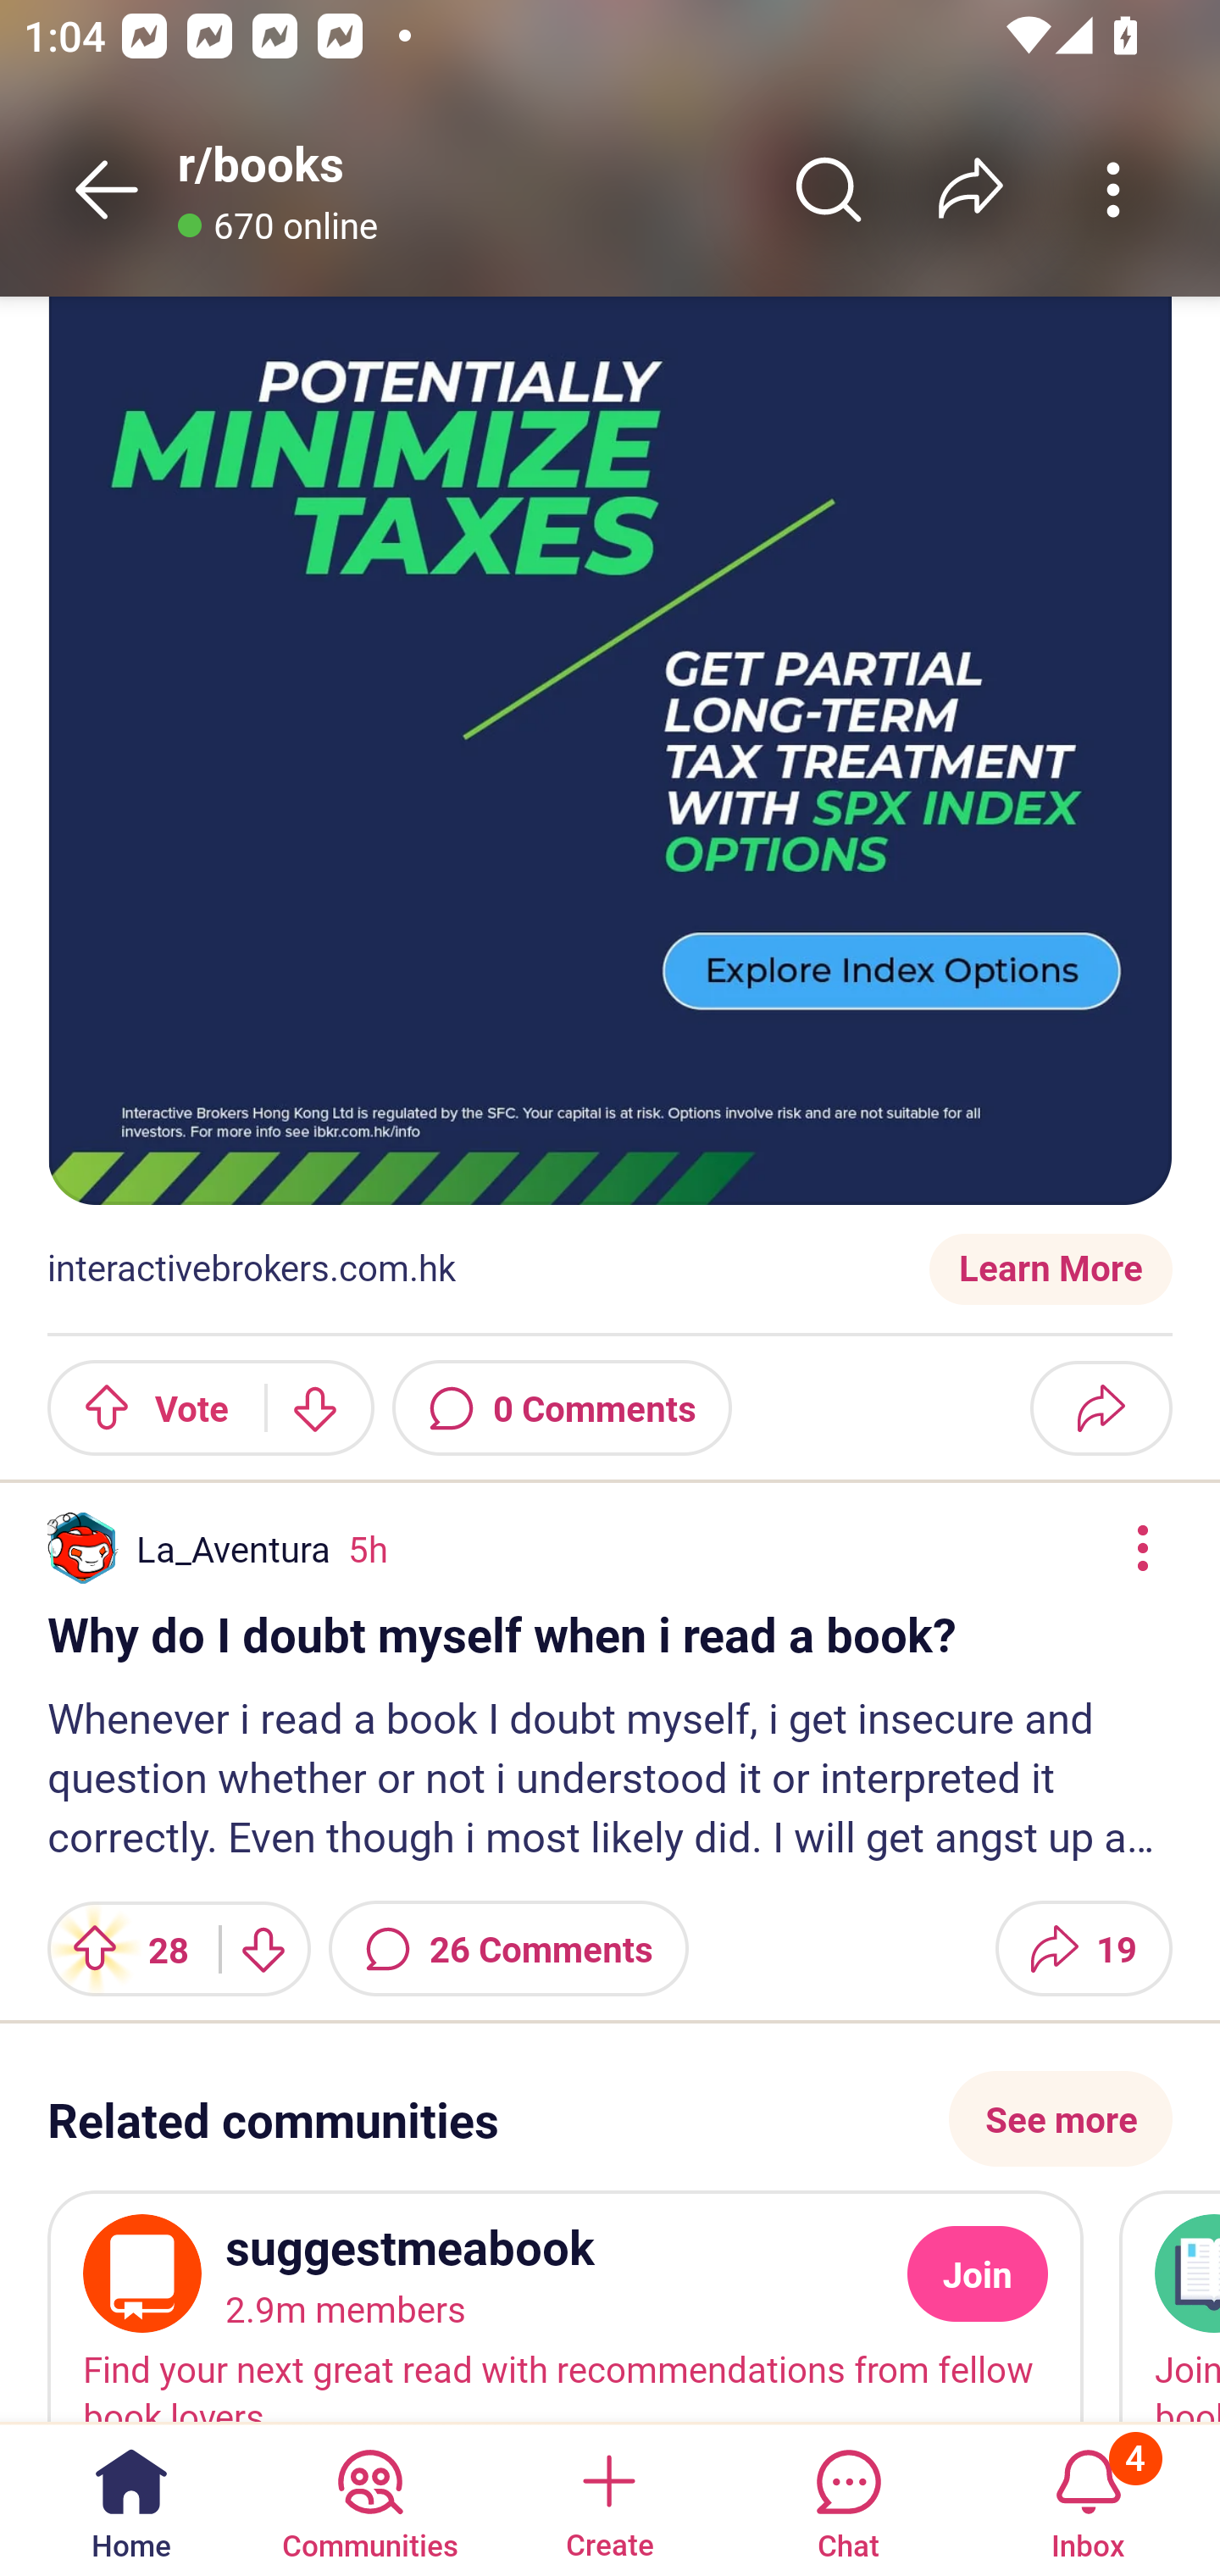 Image resolution: width=1220 pixels, height=2576 pixels. What do you see at coordinates (848, 2498) in the screenshot?
I see `Chat` at bounding box center [848, 2498].